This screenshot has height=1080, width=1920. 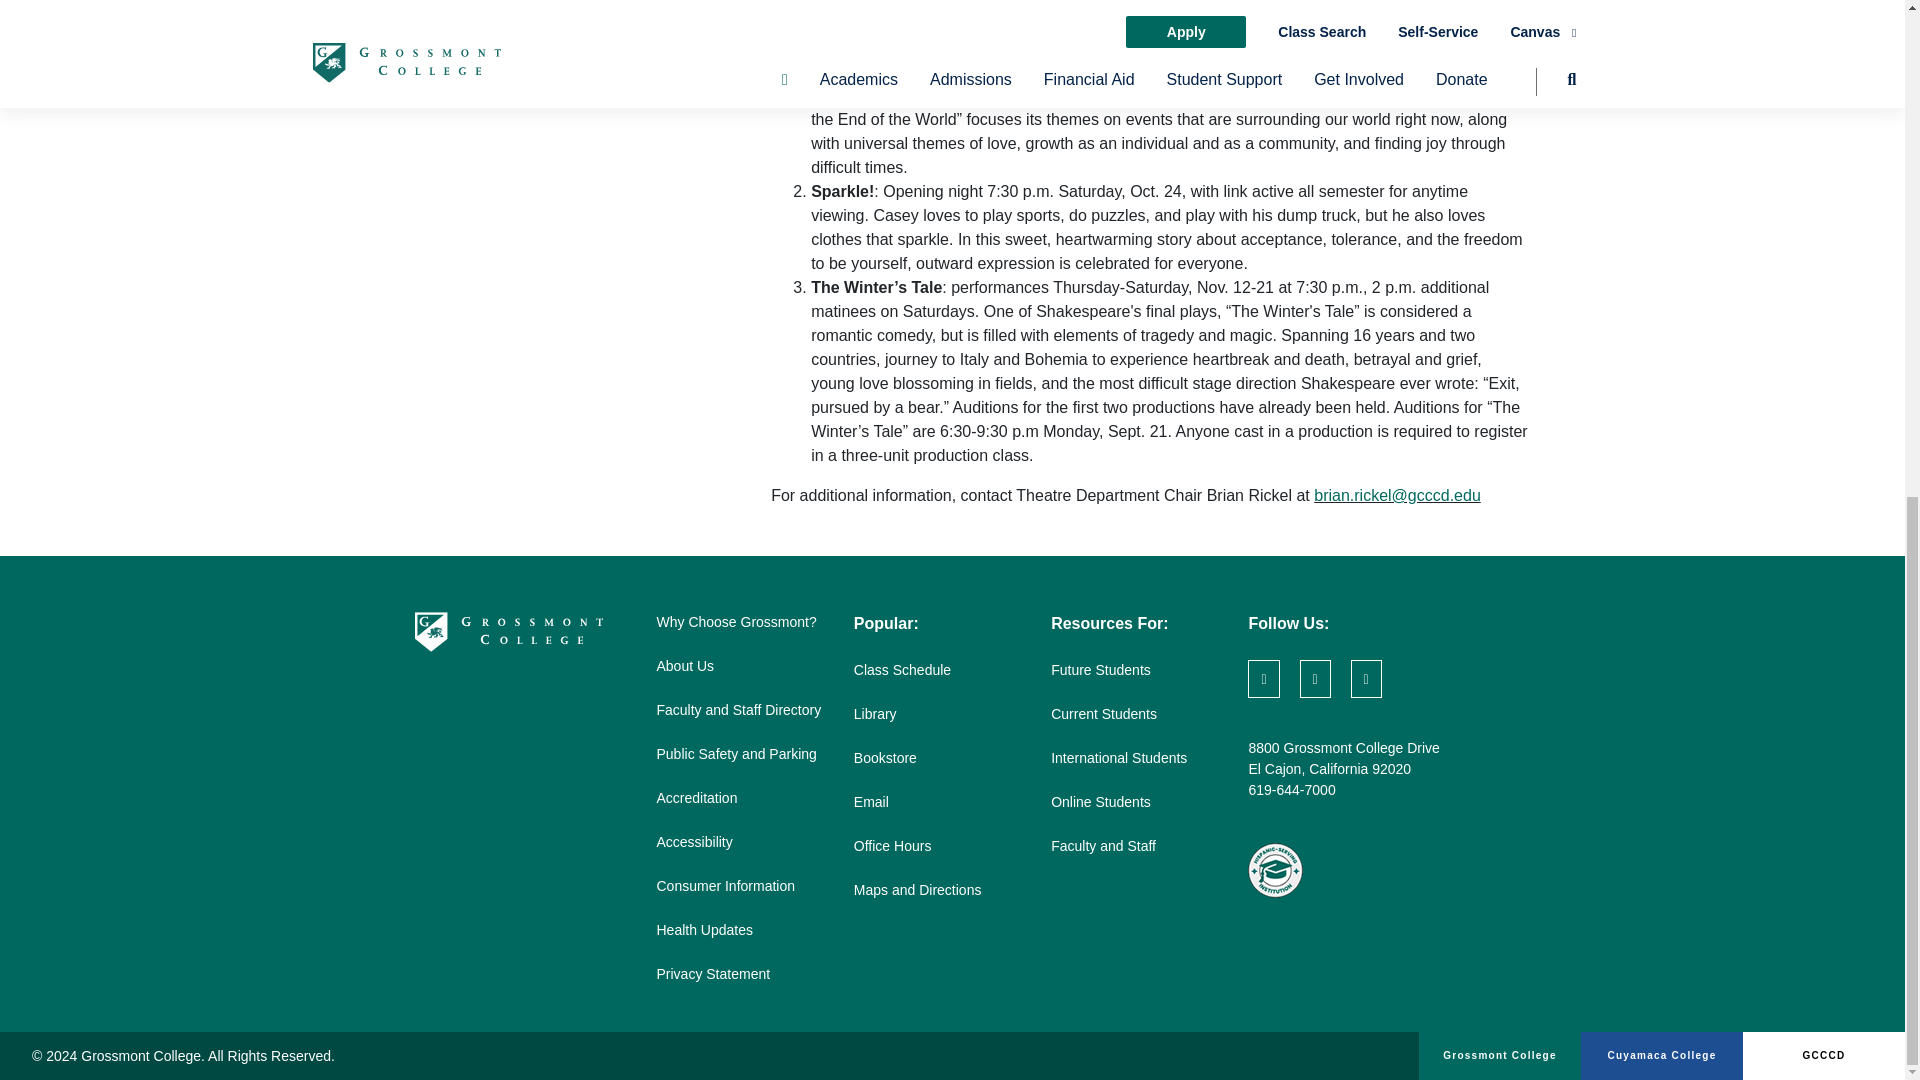 I want to click on Consumer Information, so click(x=725, y=886).